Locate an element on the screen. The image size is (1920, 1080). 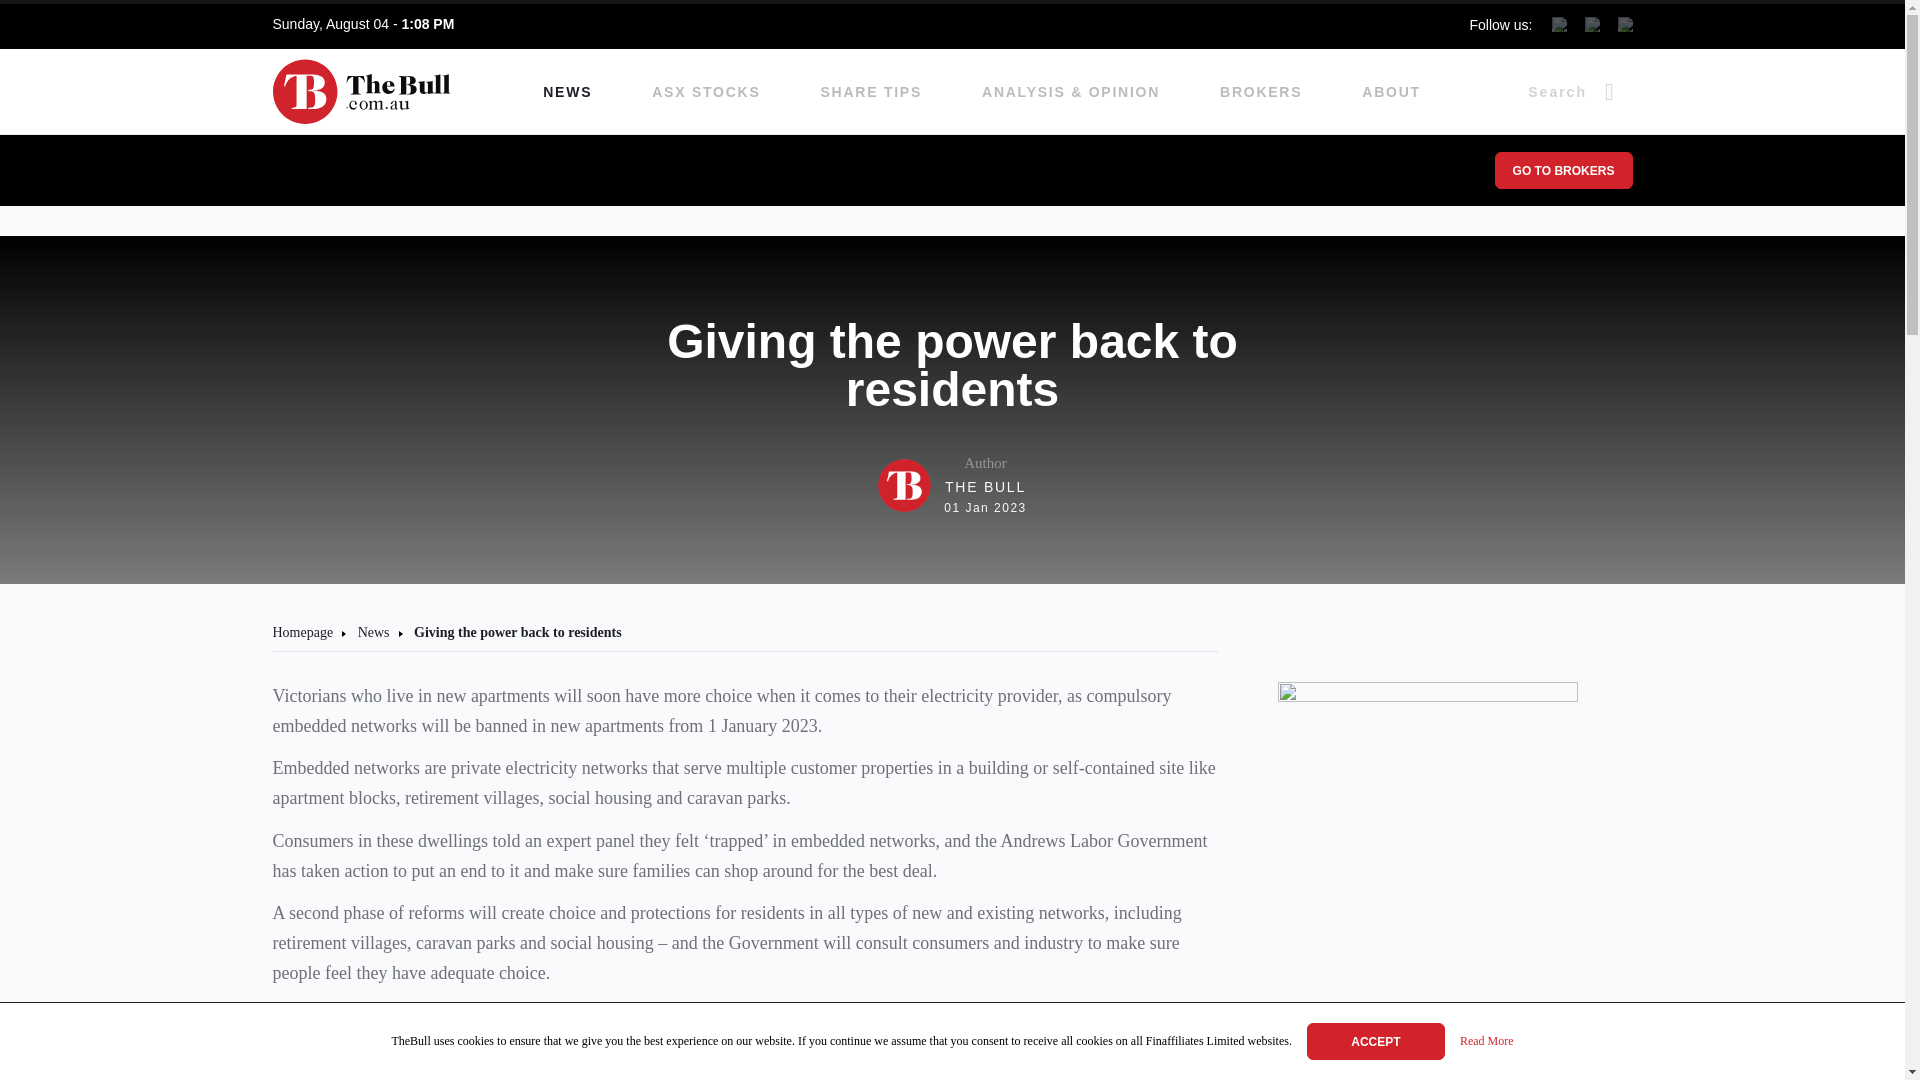
Homepage is located at coordinates (1260, 92).